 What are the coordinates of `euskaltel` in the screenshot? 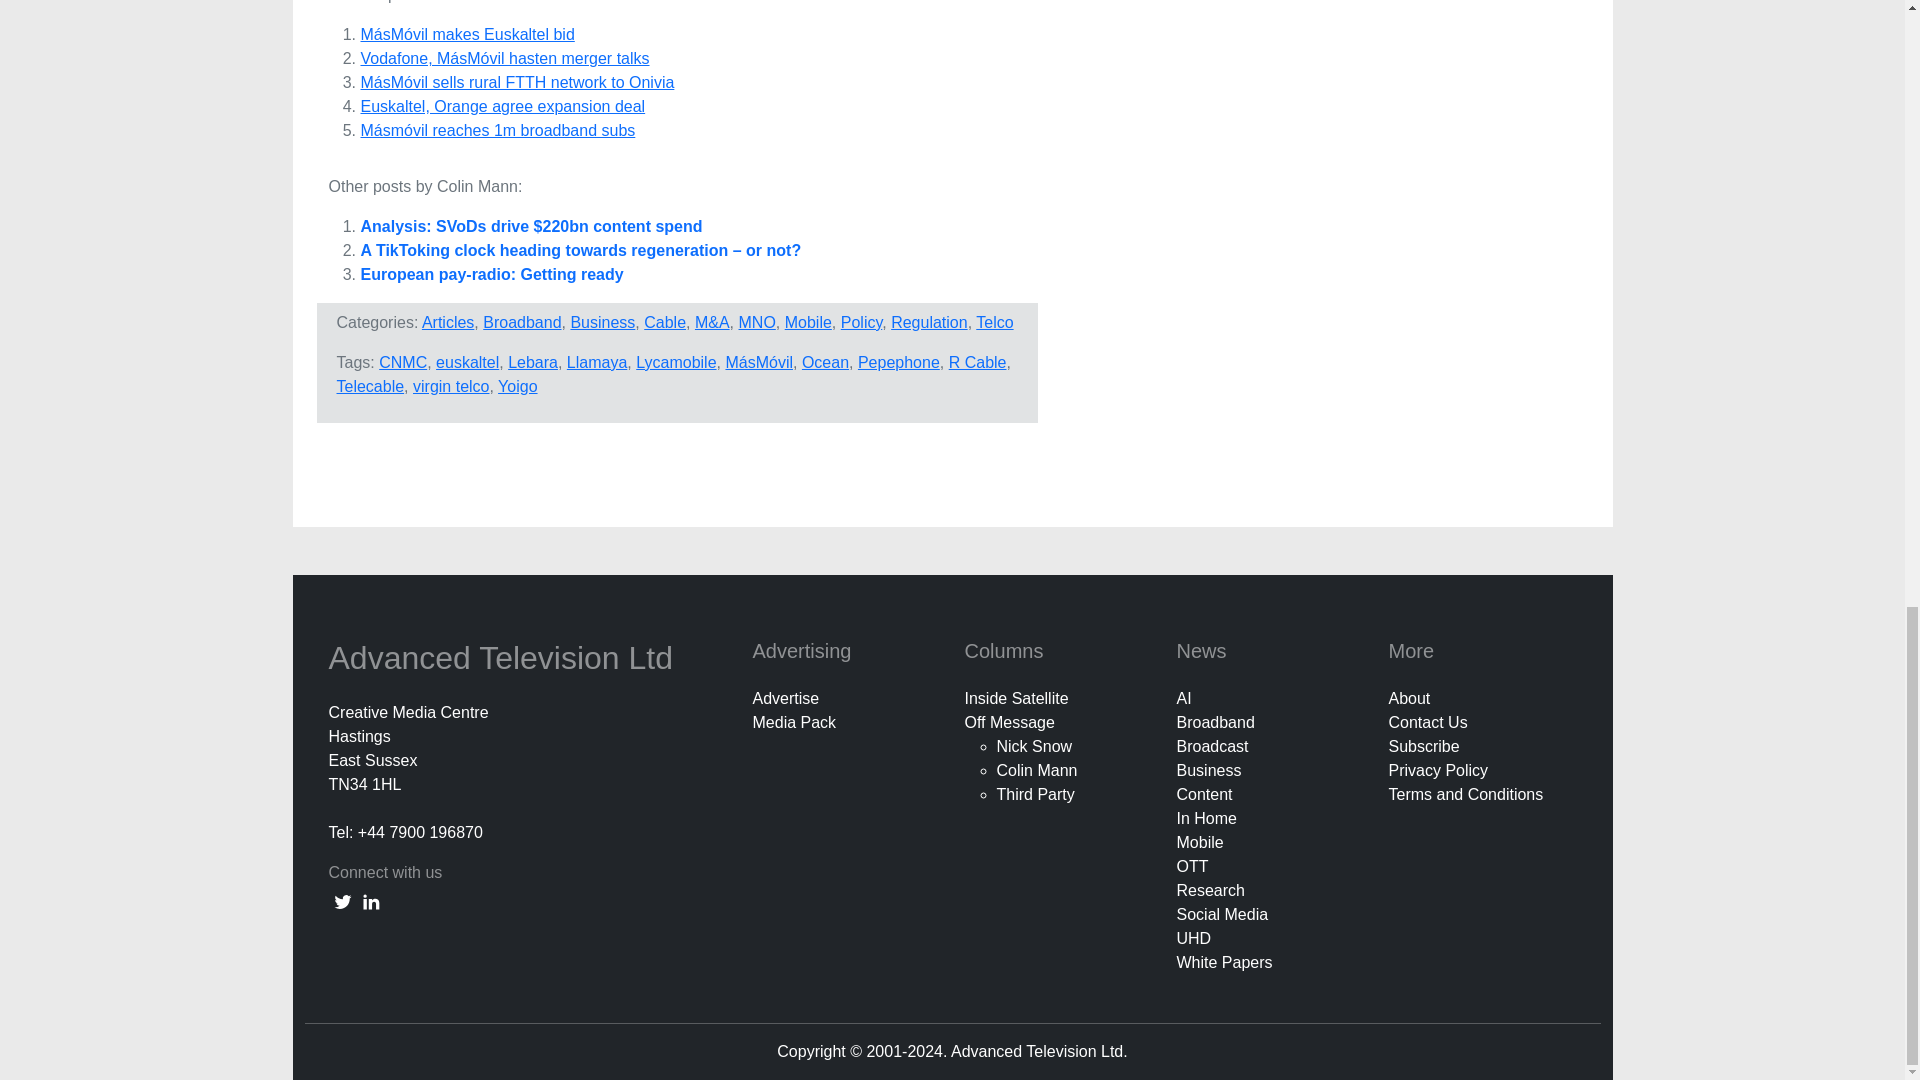 It's located at (467, 362).